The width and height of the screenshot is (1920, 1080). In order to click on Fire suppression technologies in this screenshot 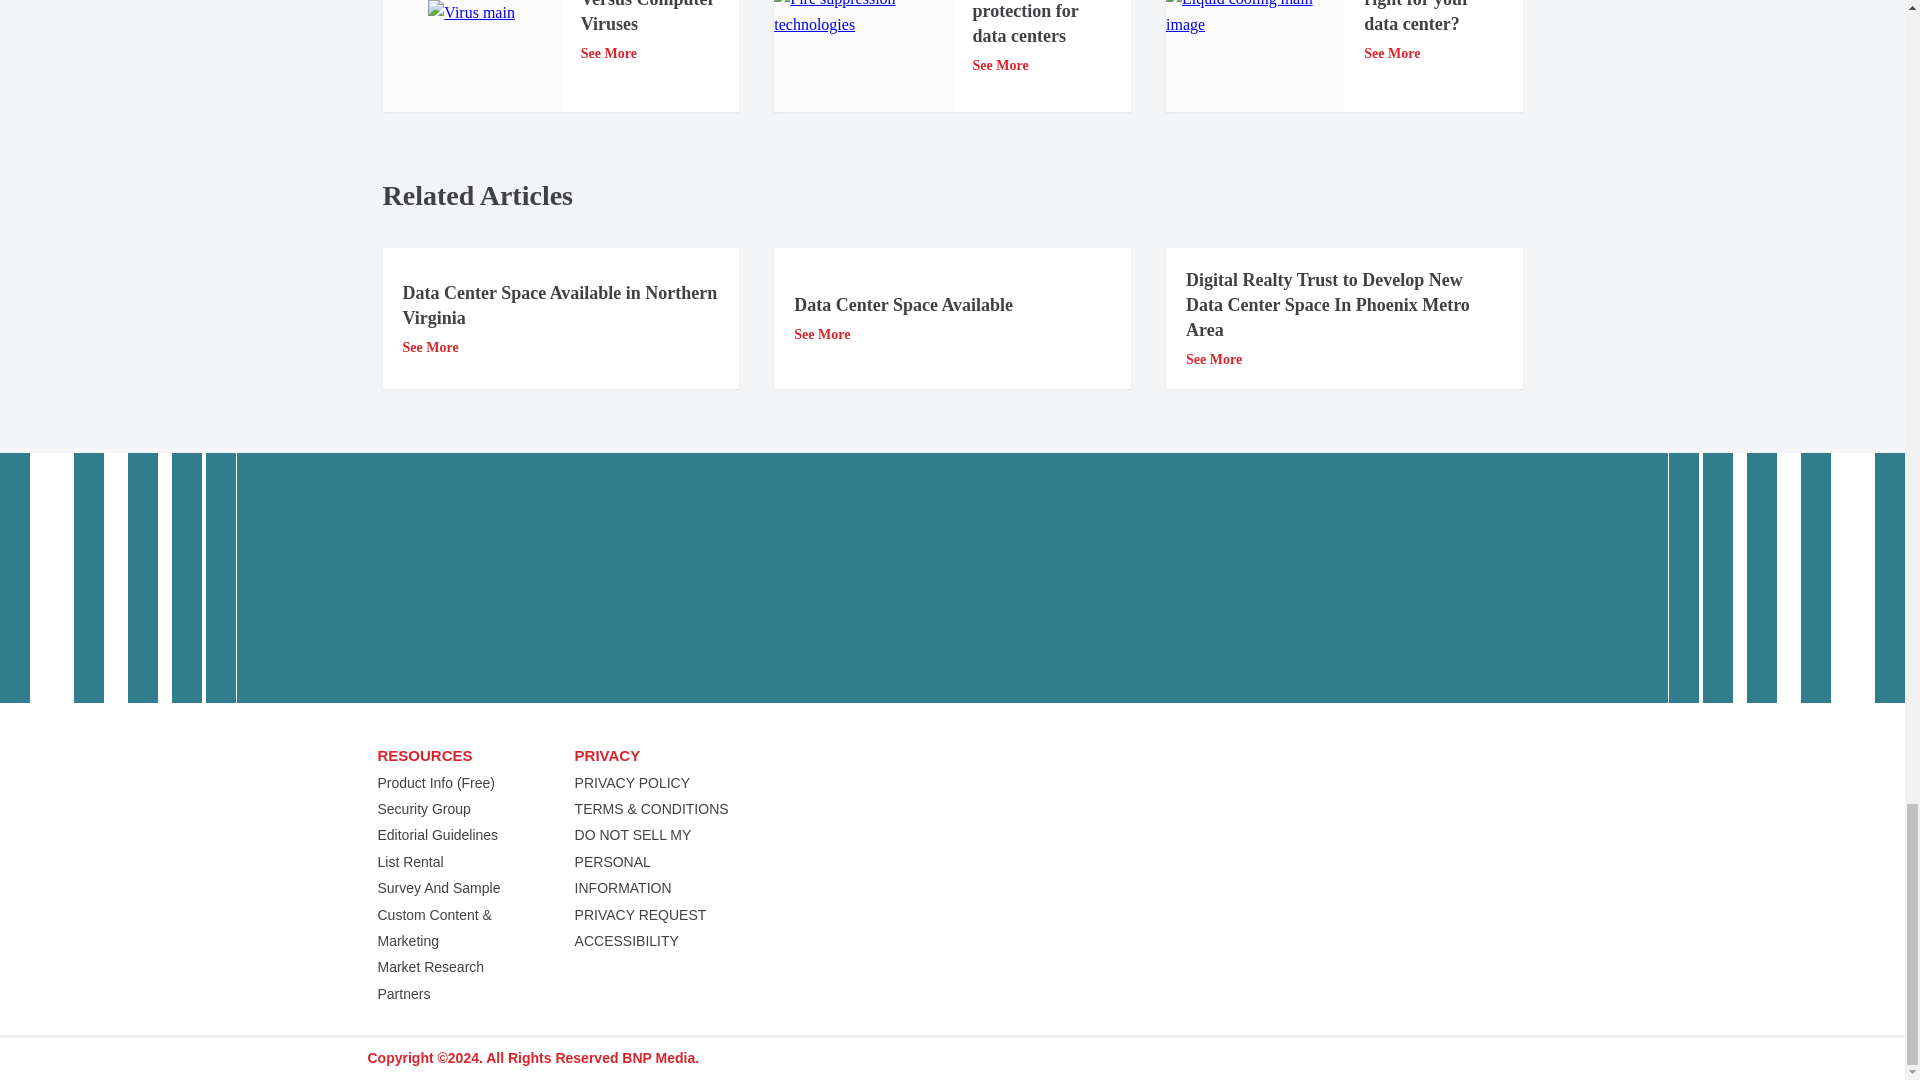, I will do `click(862, 19)`.